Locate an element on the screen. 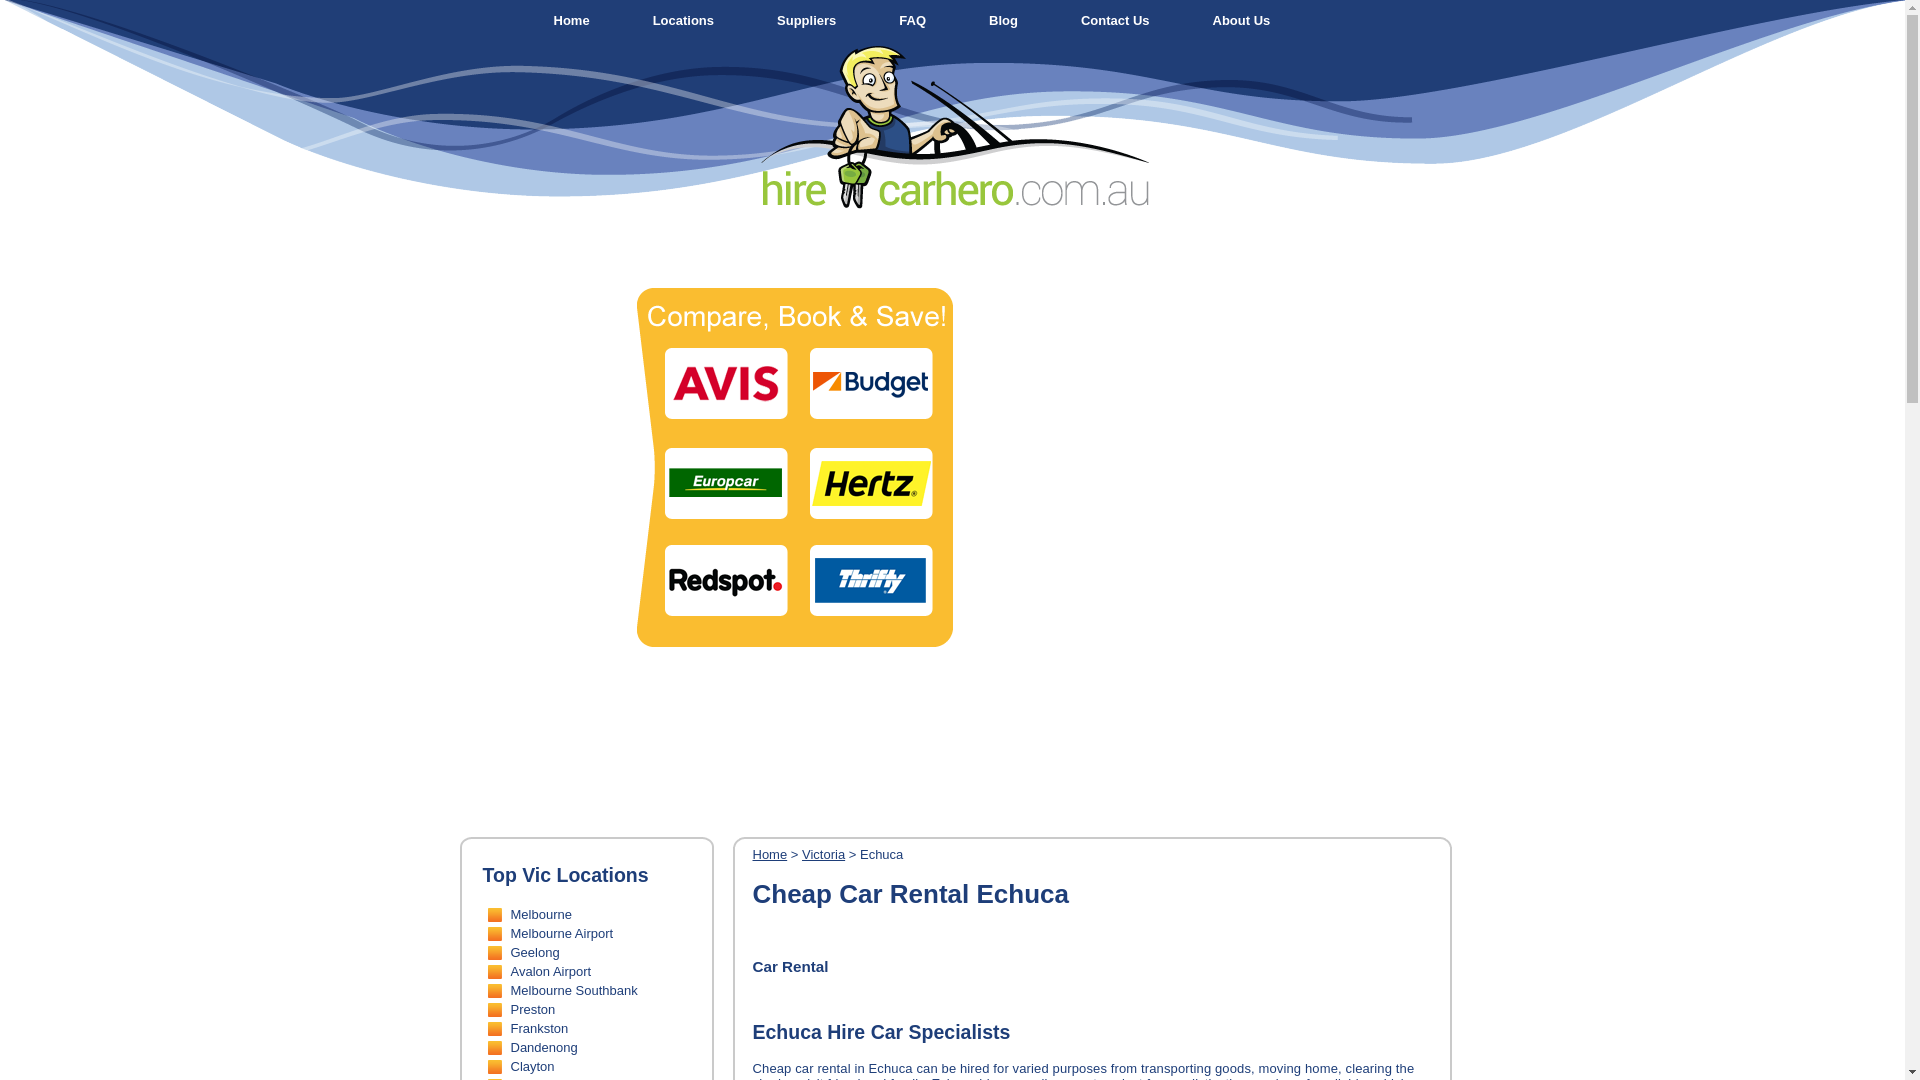 Image resolution: width=1920 pixels, height=1080 pixels. Avalon Airport is located at coordinates (550, 972).